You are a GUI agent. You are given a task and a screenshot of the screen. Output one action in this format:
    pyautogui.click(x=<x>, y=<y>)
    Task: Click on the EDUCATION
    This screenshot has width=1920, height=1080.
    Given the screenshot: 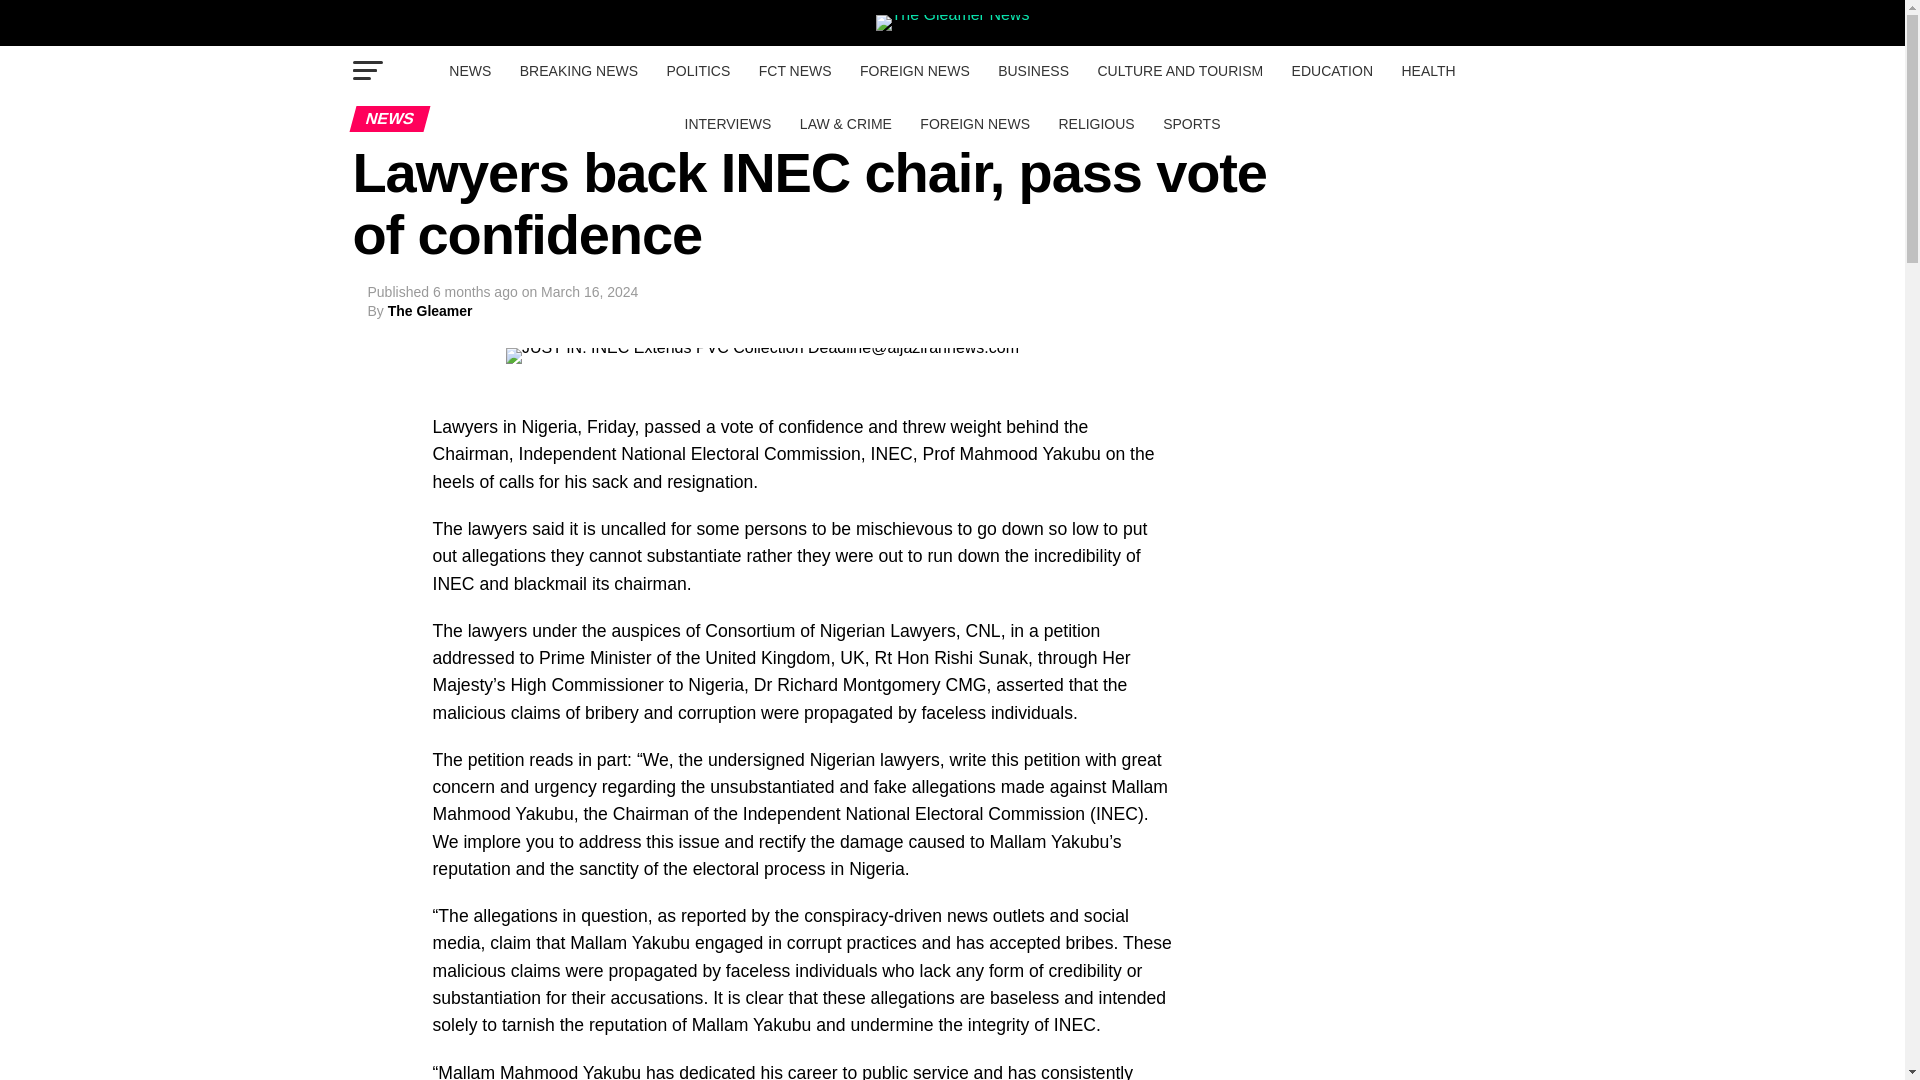 What is the action you would take?
    pyautogui.click(x=1332, y=71)
    